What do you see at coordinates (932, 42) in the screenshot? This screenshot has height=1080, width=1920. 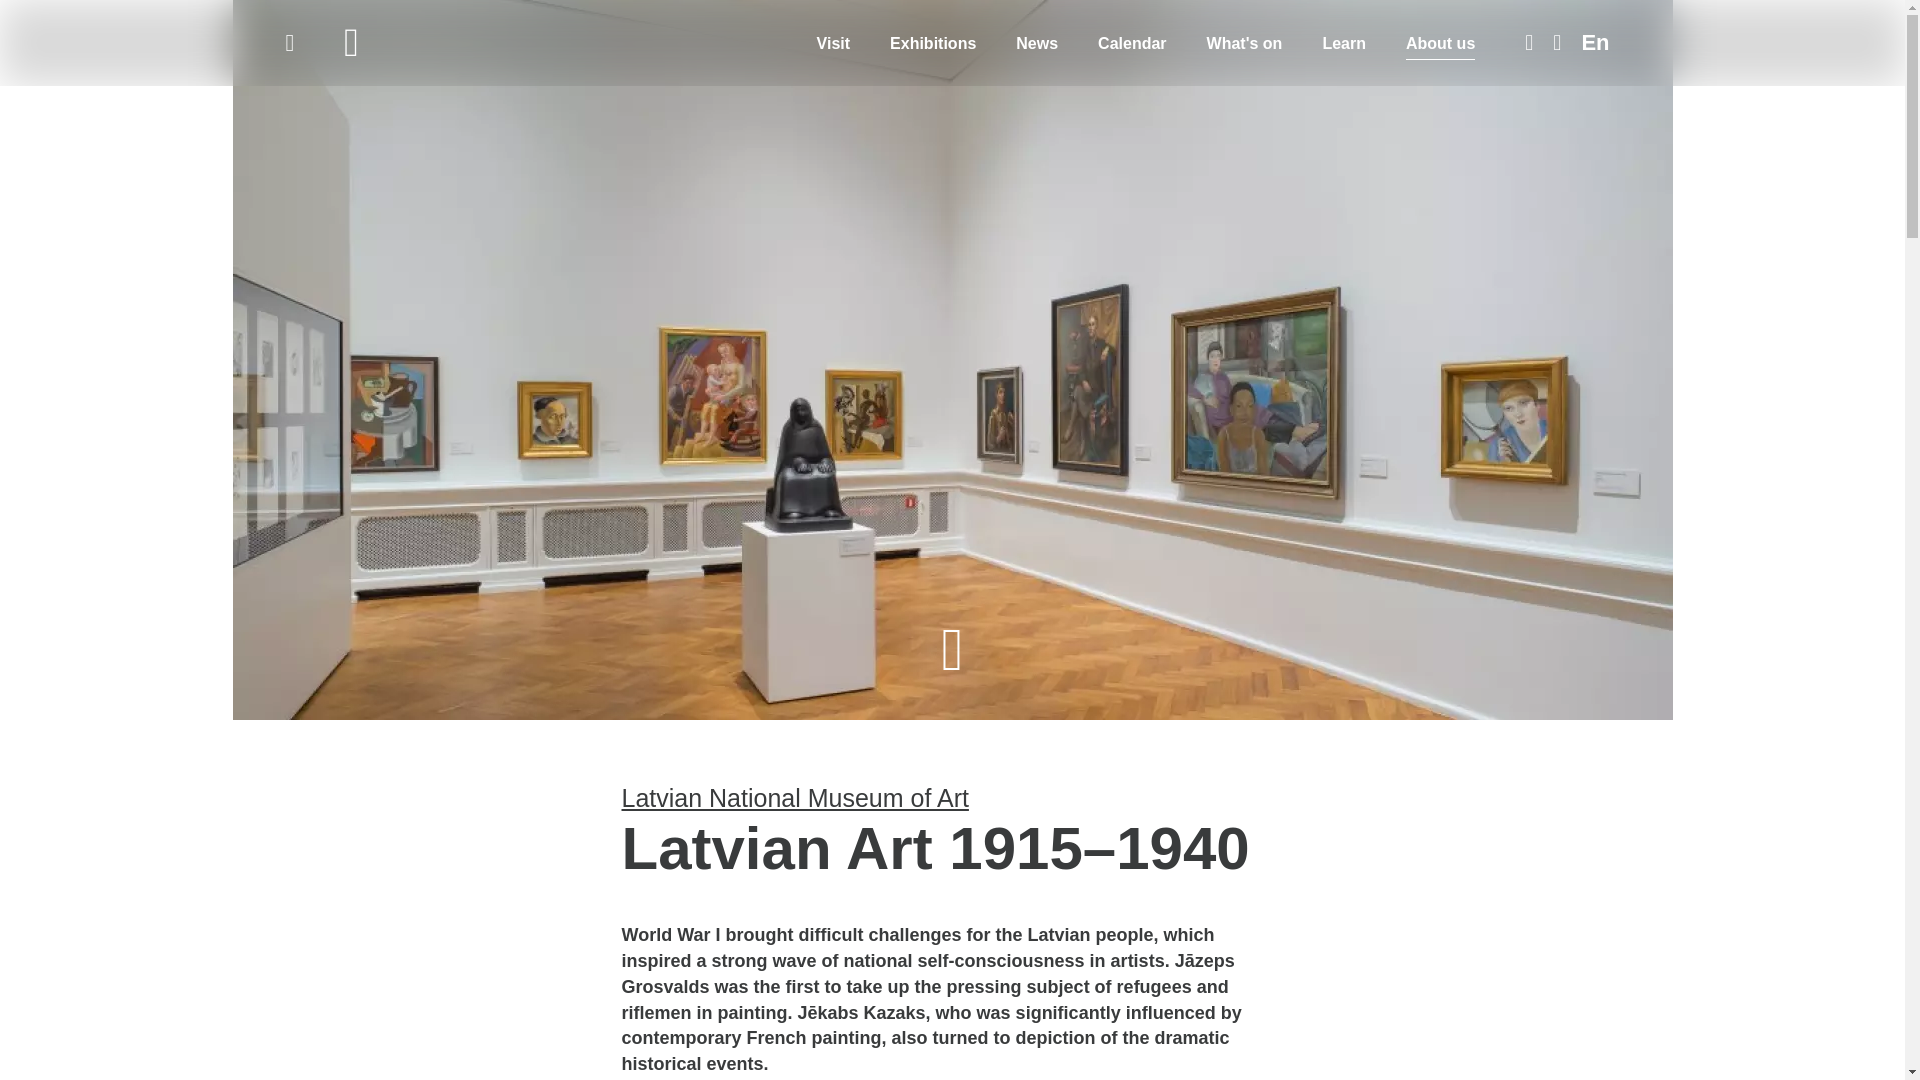 I see `Exhibitions` at bounding box center [932, 42].